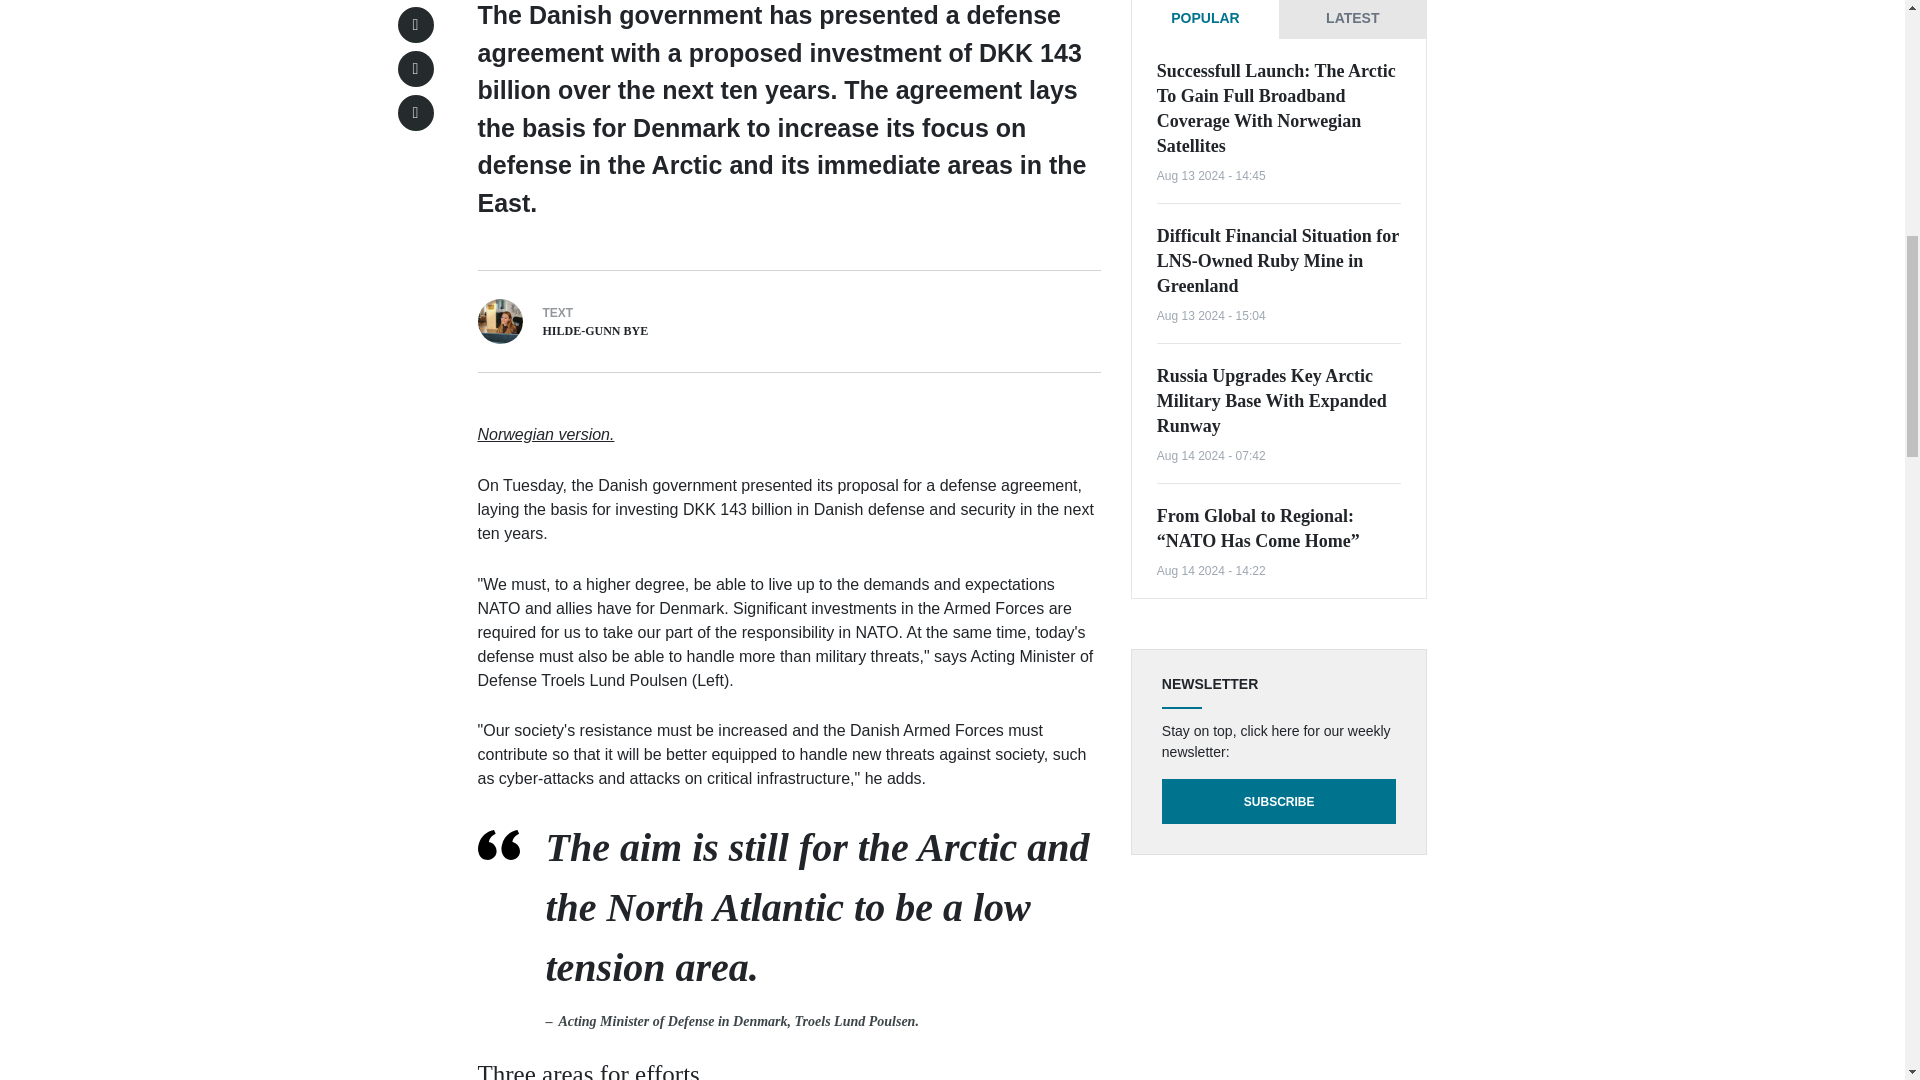 This screenshot has width=1920, height=1080. I want to click on POPULAR, so click(1205, 19).